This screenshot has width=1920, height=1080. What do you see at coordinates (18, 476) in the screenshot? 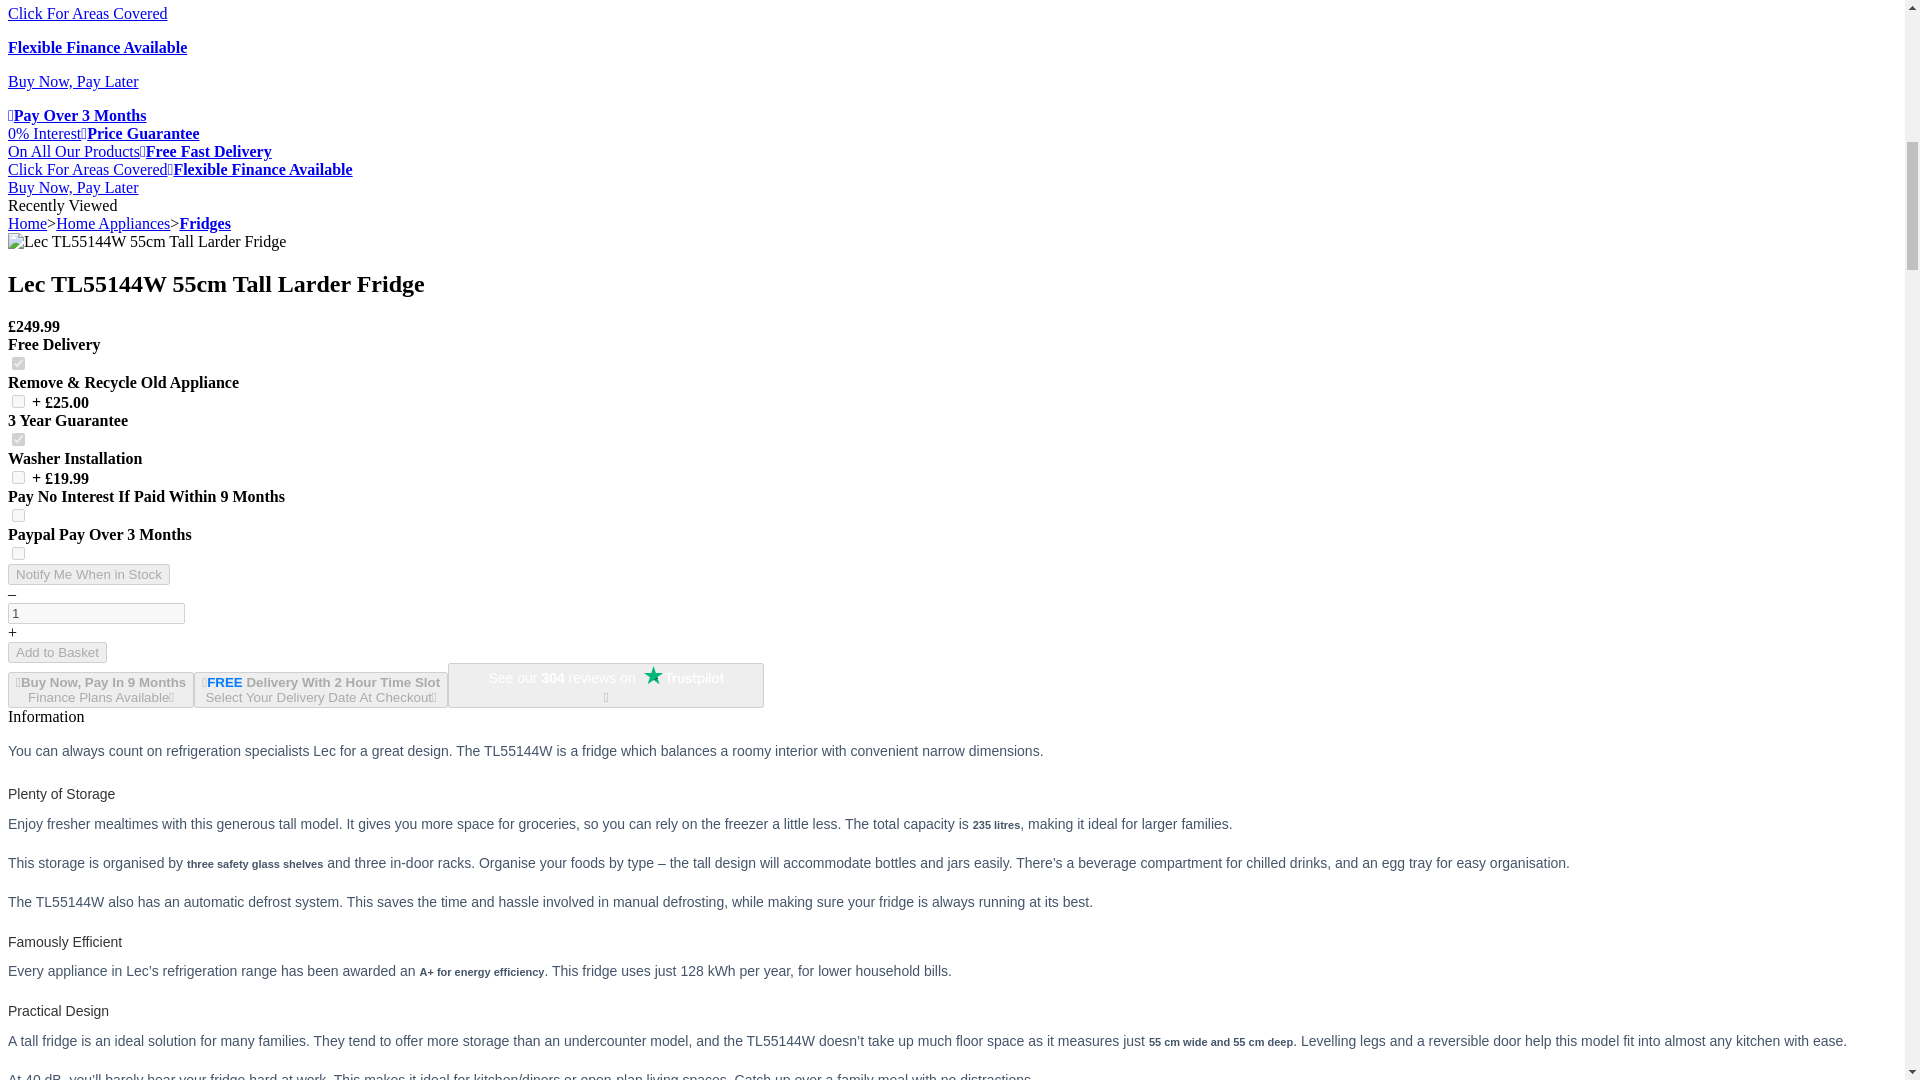
I see `1` at bounding box center [18, 476].